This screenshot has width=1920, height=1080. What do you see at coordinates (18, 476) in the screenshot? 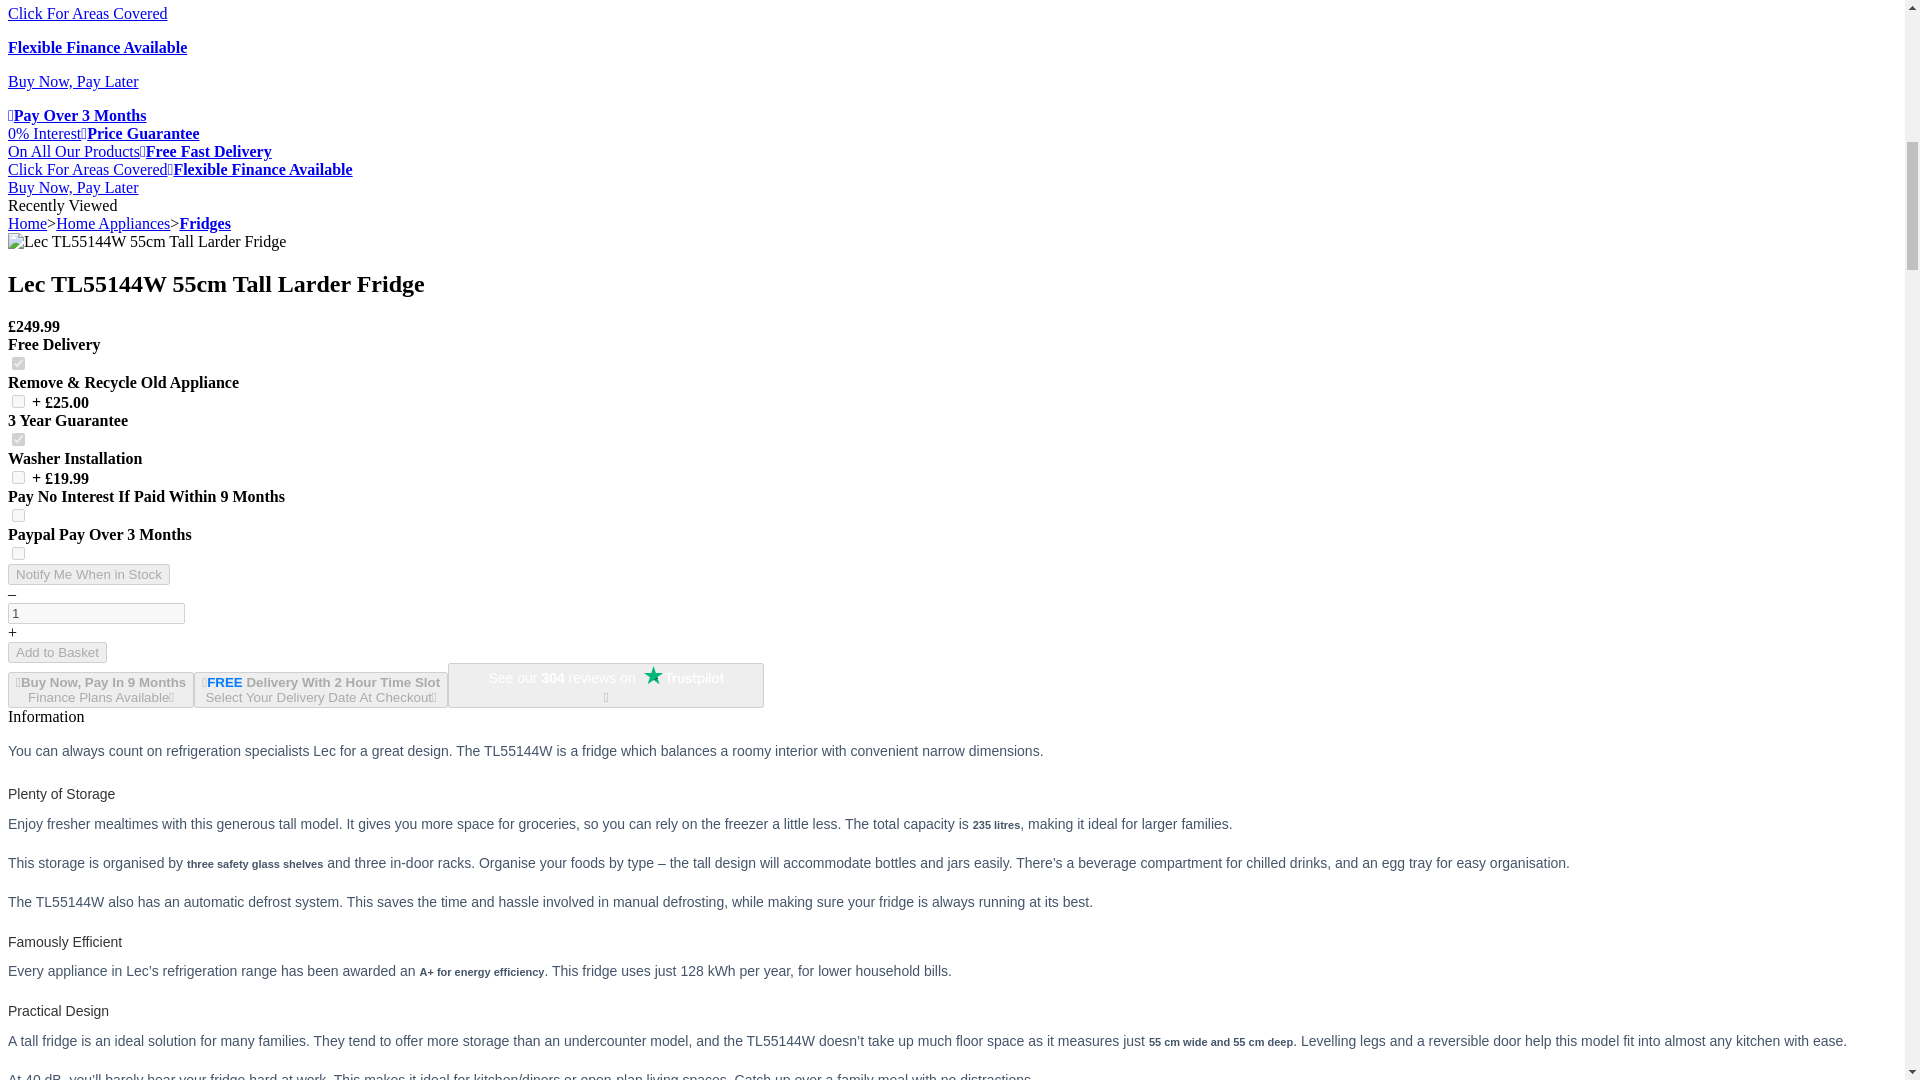
I see `1` at bounding box center [18, 476].